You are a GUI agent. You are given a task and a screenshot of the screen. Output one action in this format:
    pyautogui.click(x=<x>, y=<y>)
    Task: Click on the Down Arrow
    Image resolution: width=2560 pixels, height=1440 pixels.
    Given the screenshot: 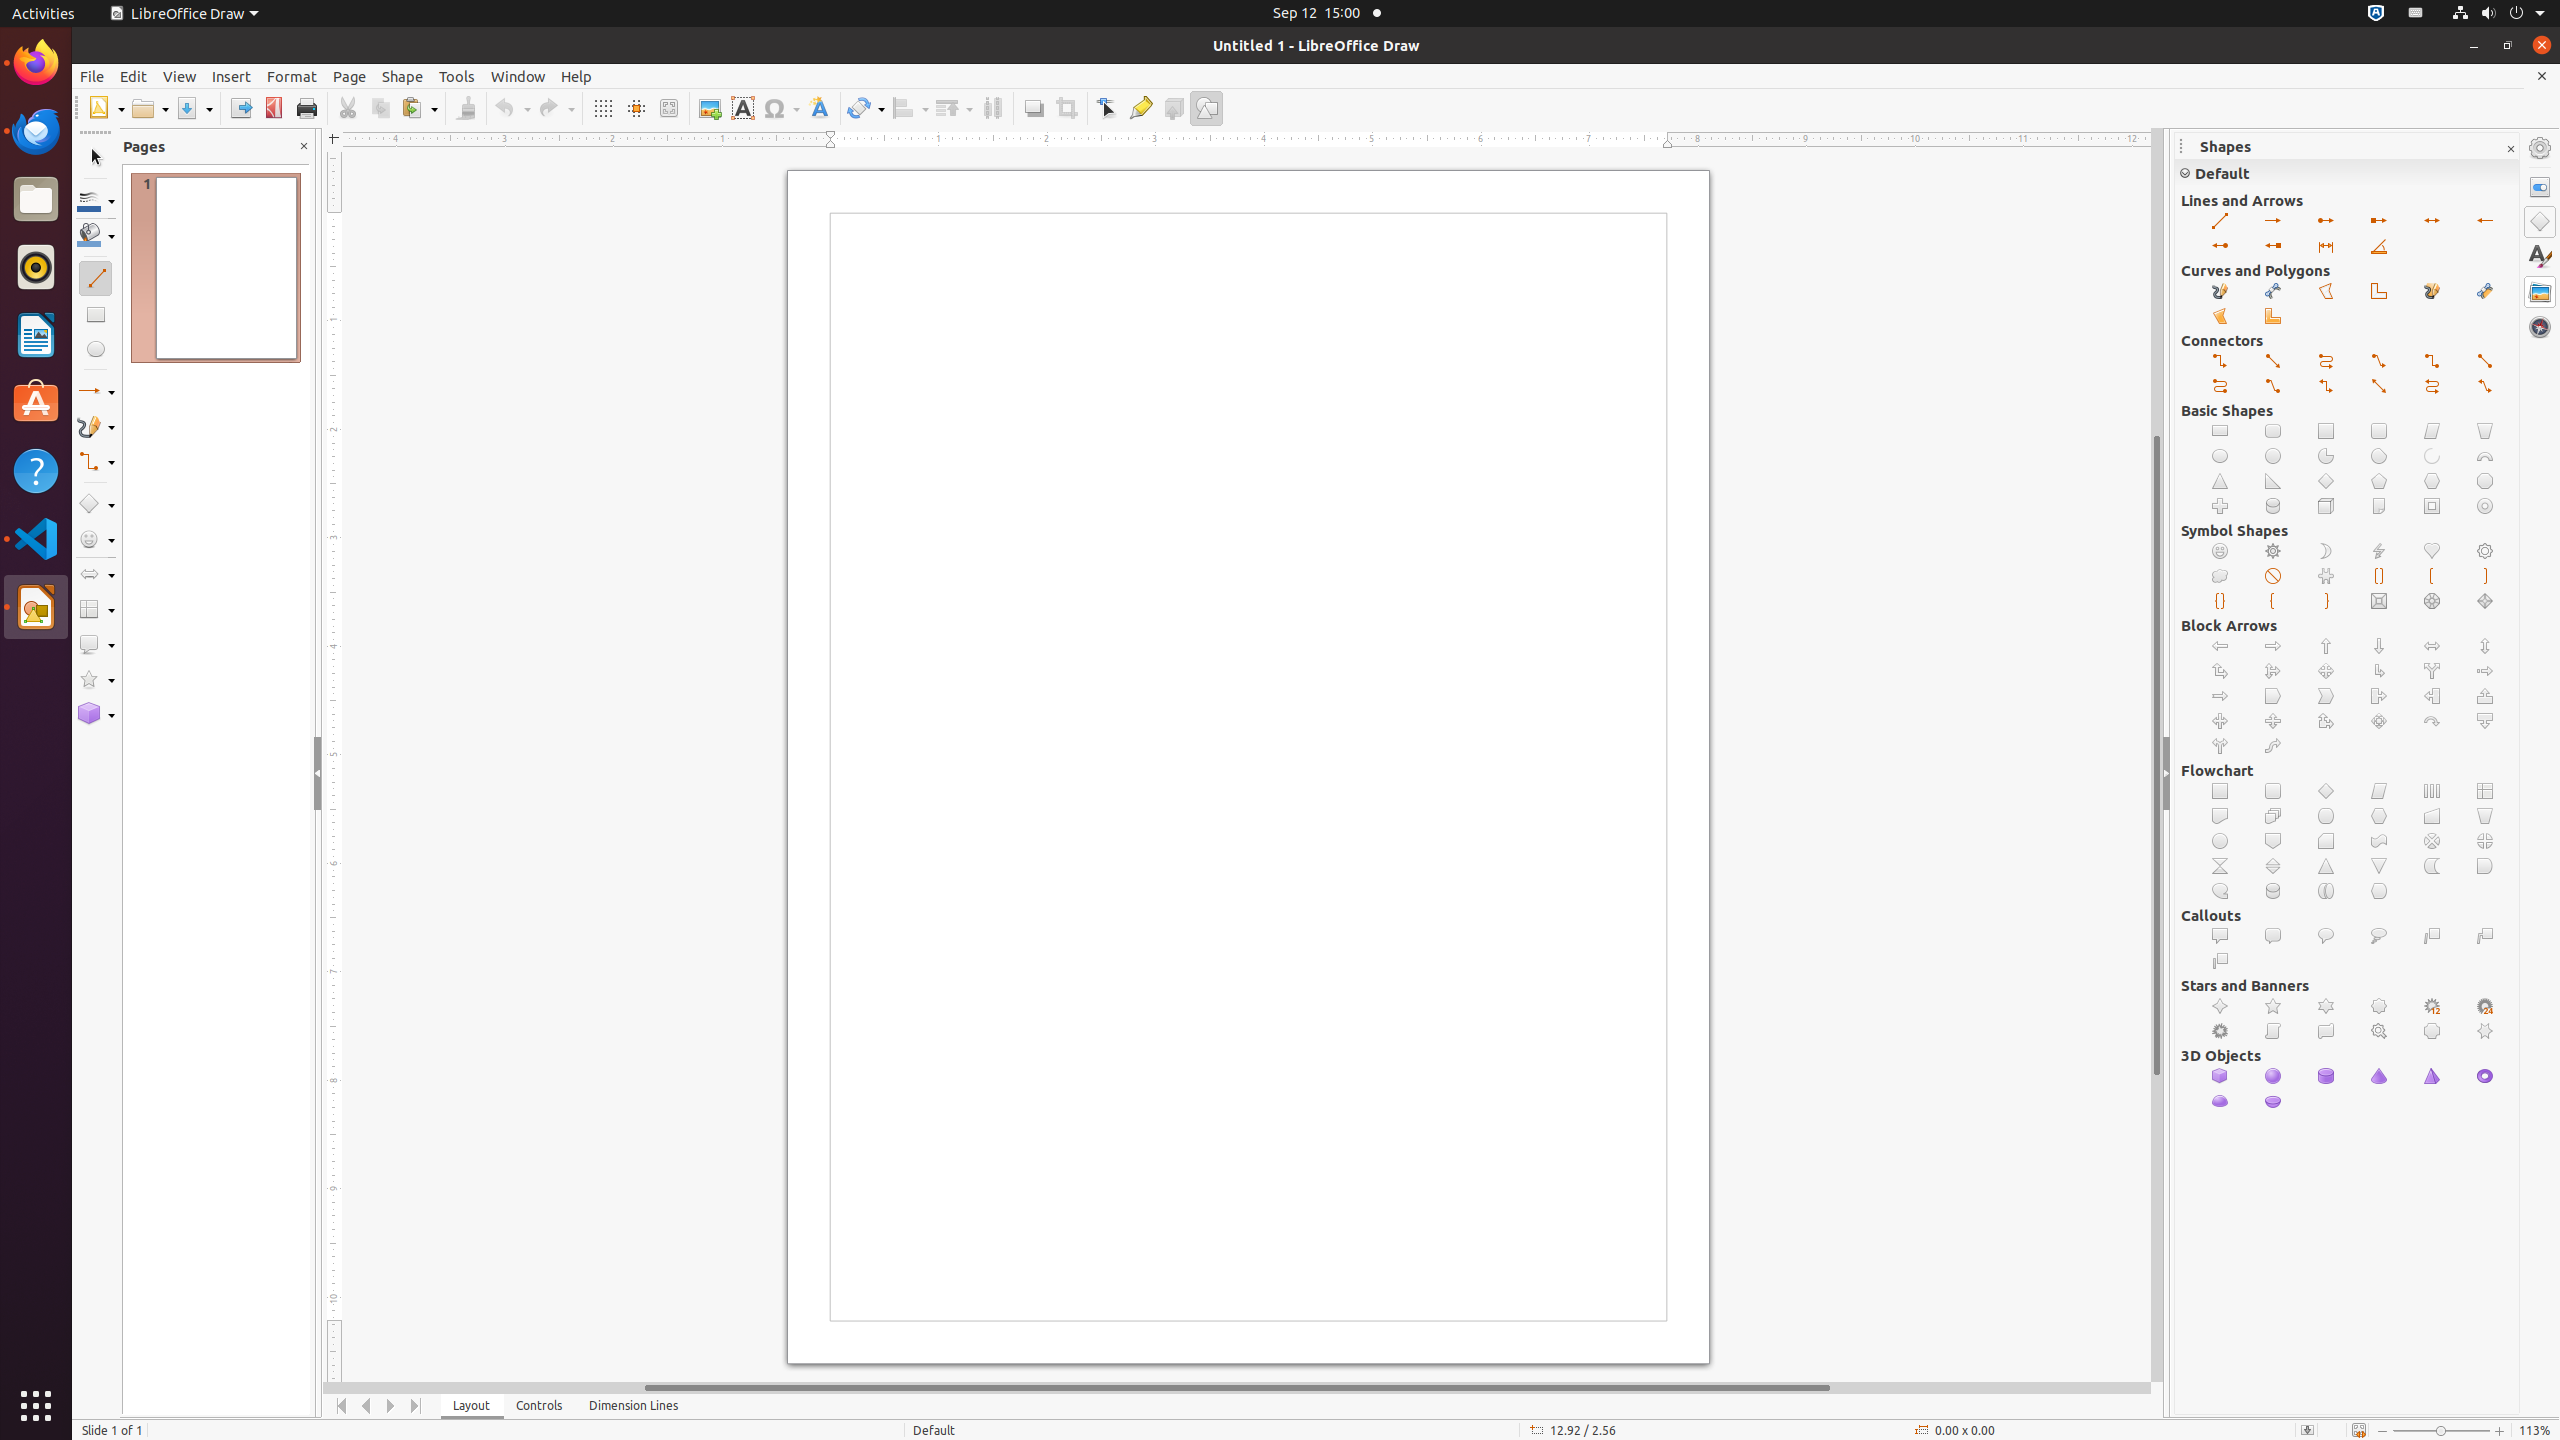 What is the action you would take?
    pyautogui.click(x=2380, y=646)
    